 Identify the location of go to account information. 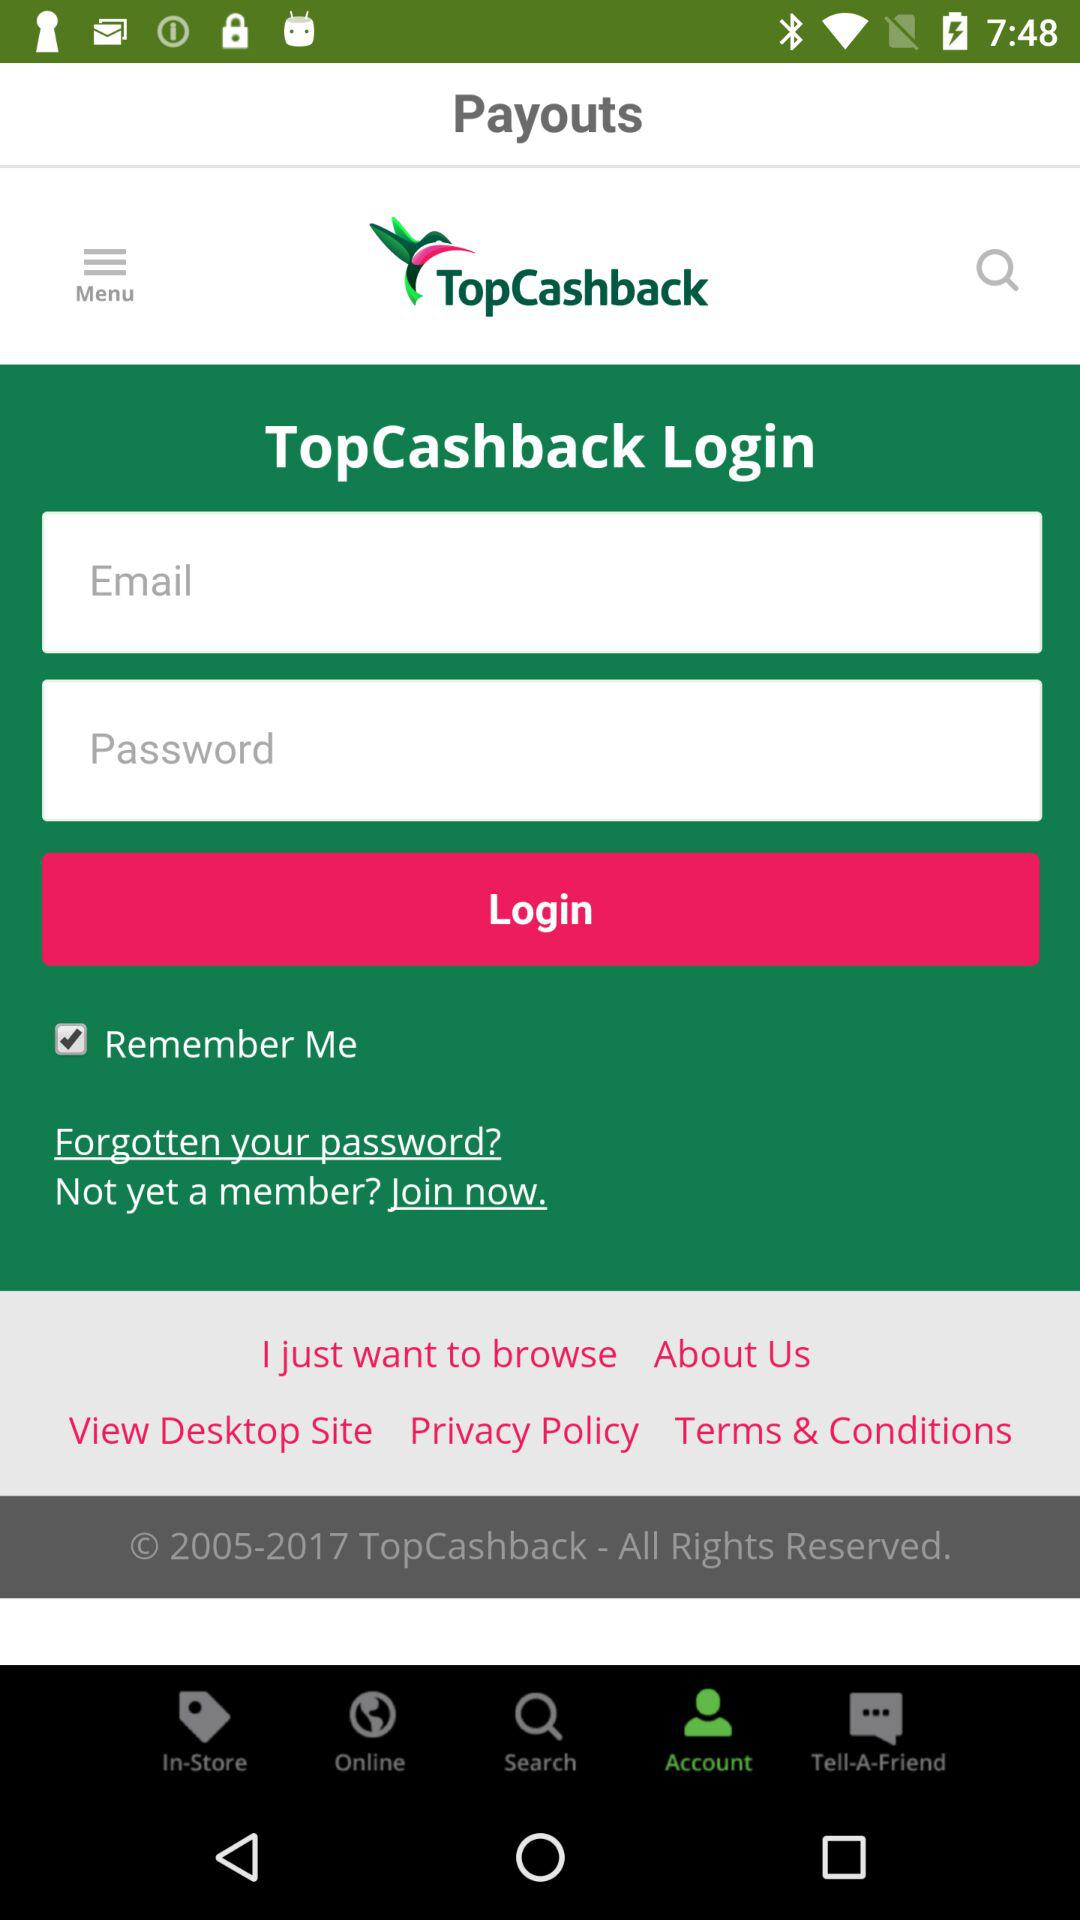
(708, 1730).